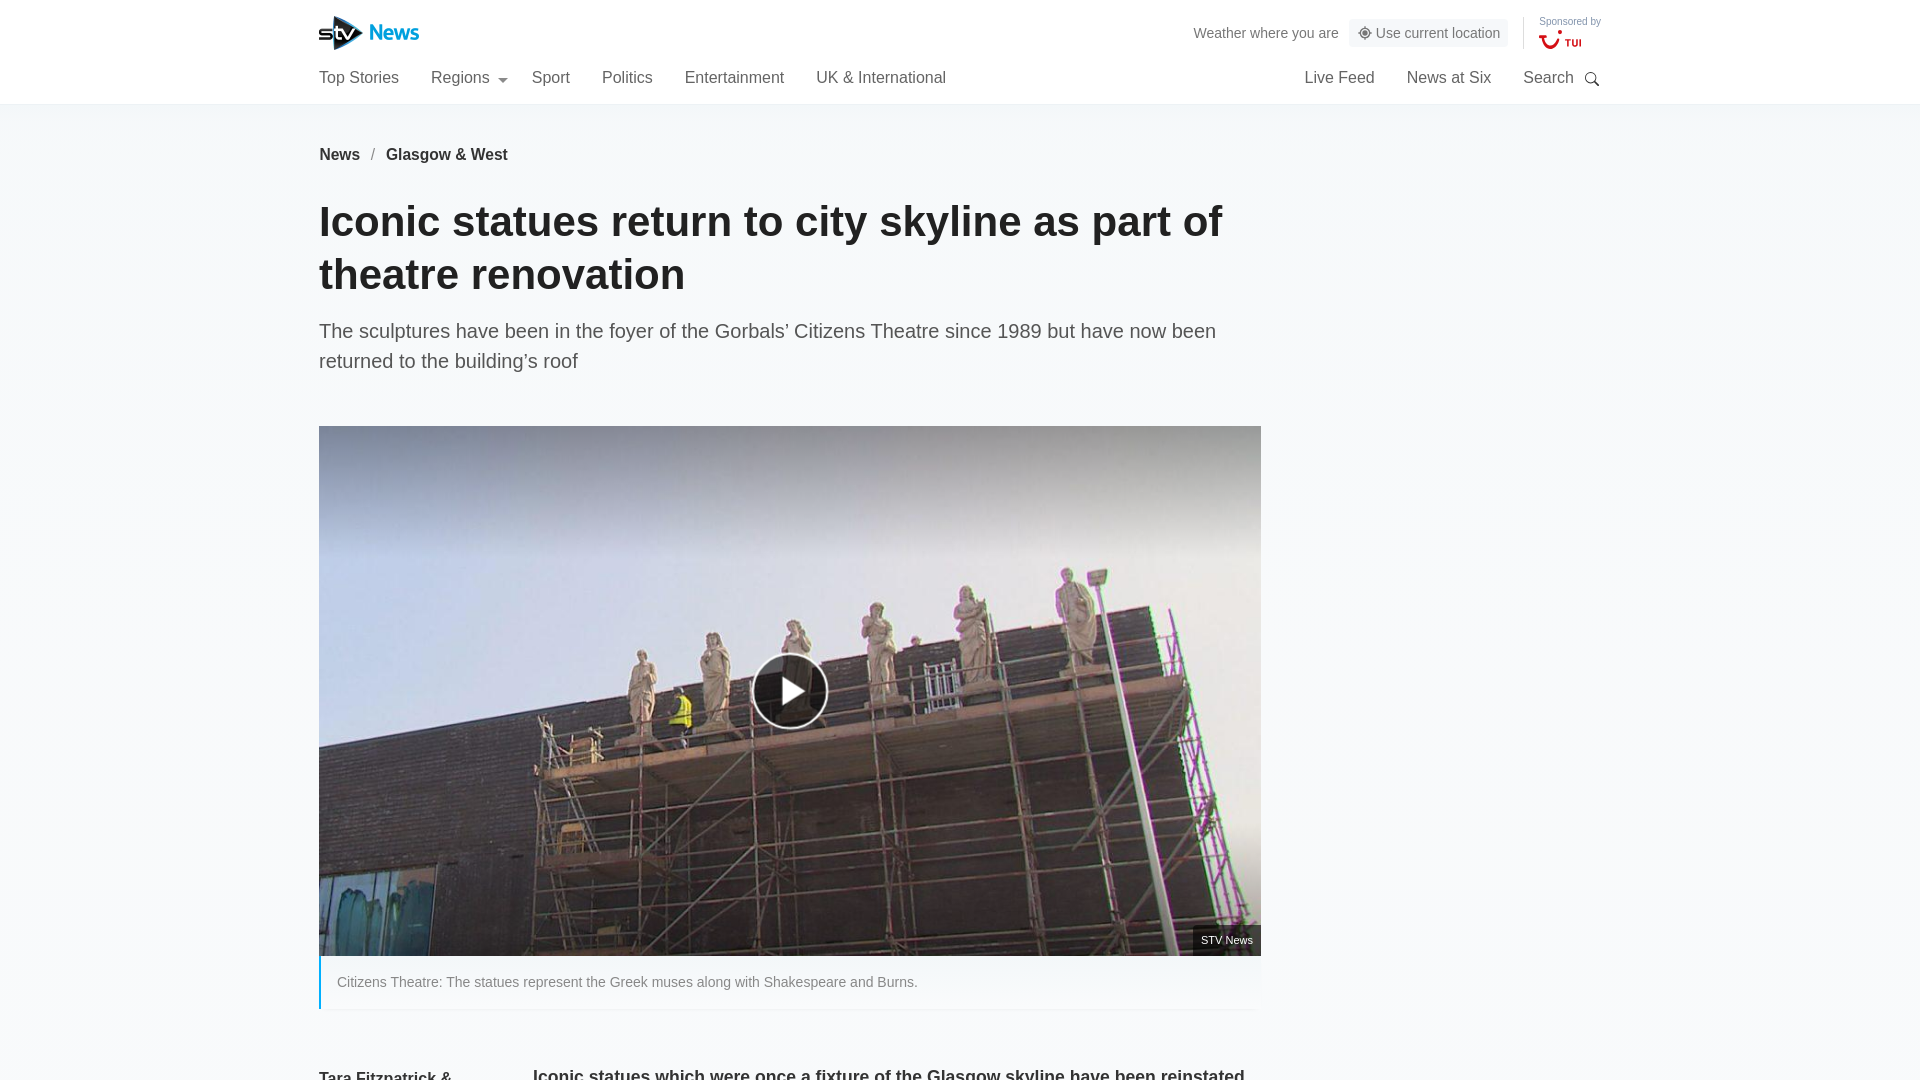 The width and height of the screenshot is (1920, 1080). Describe the element at coordinates (339, 154) in the screenshot. I see `News` at that location.